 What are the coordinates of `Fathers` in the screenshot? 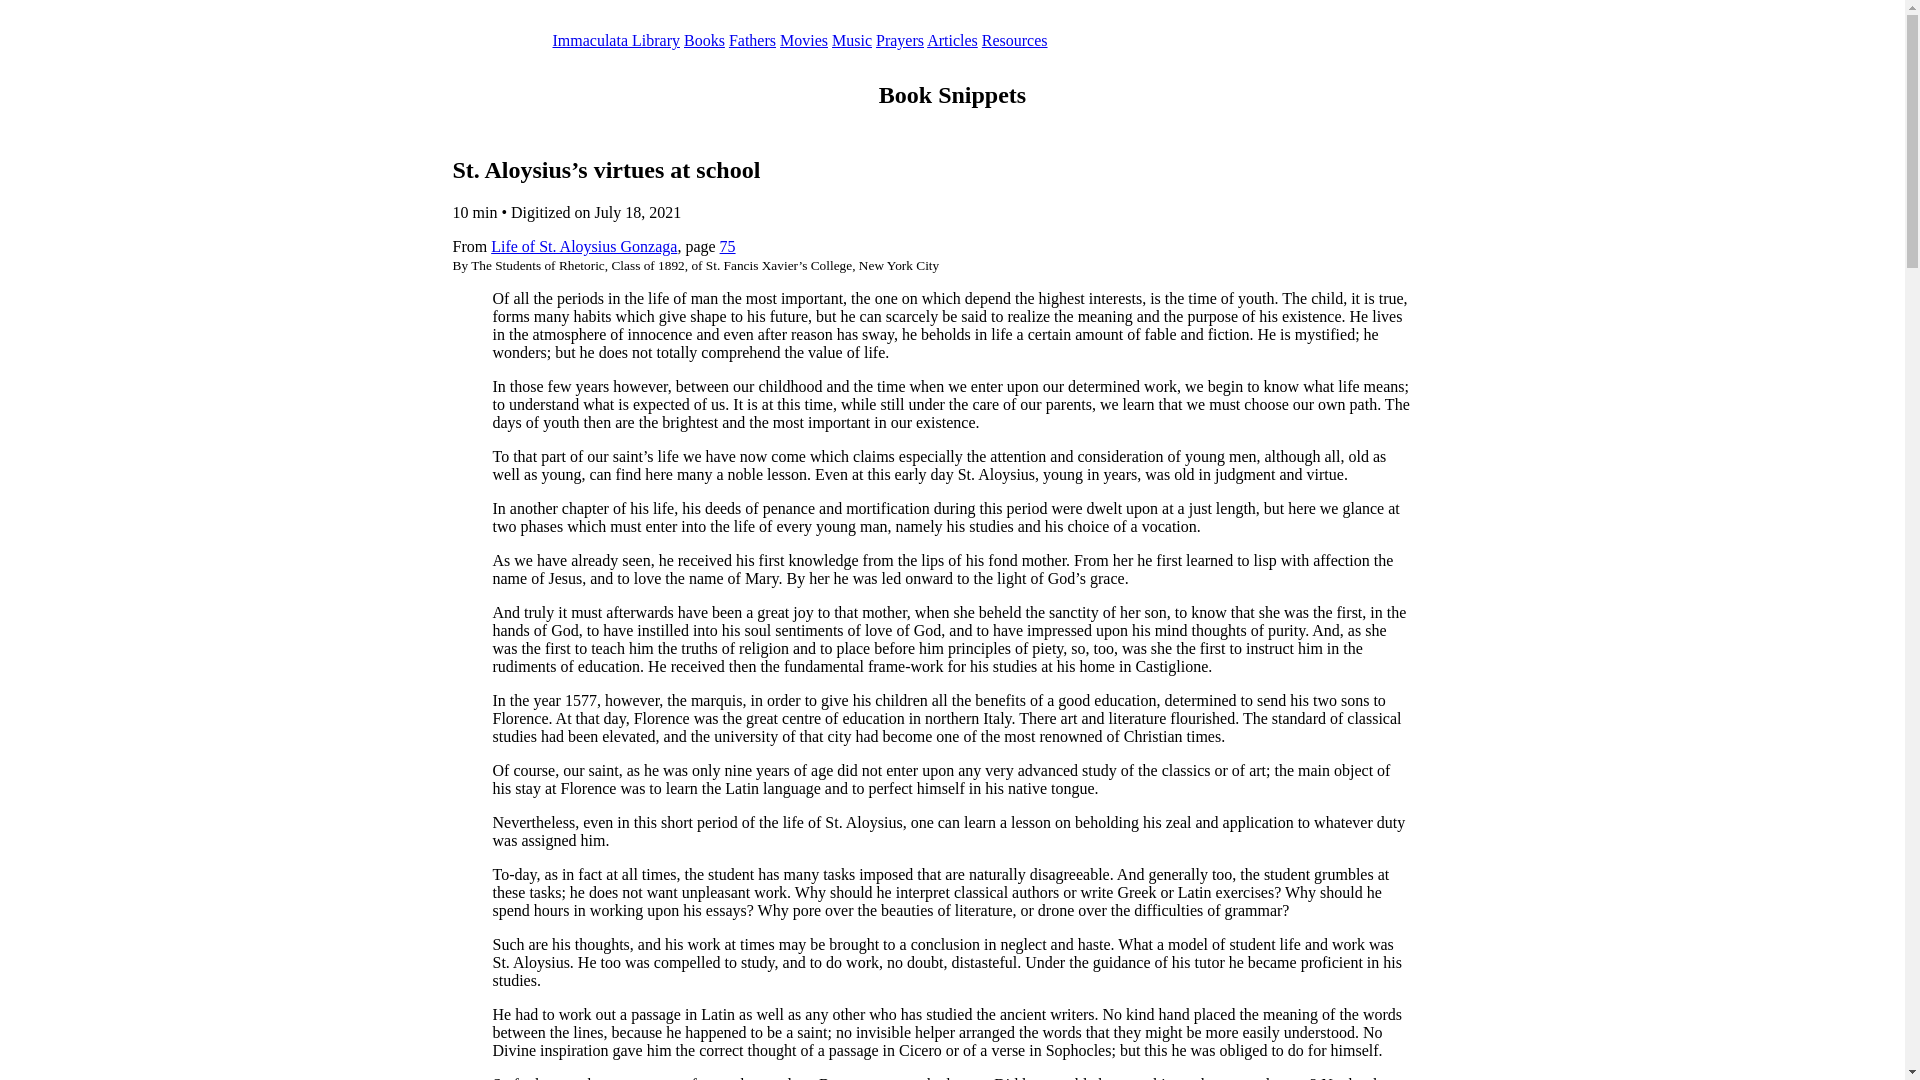 It's located at (752, 40).